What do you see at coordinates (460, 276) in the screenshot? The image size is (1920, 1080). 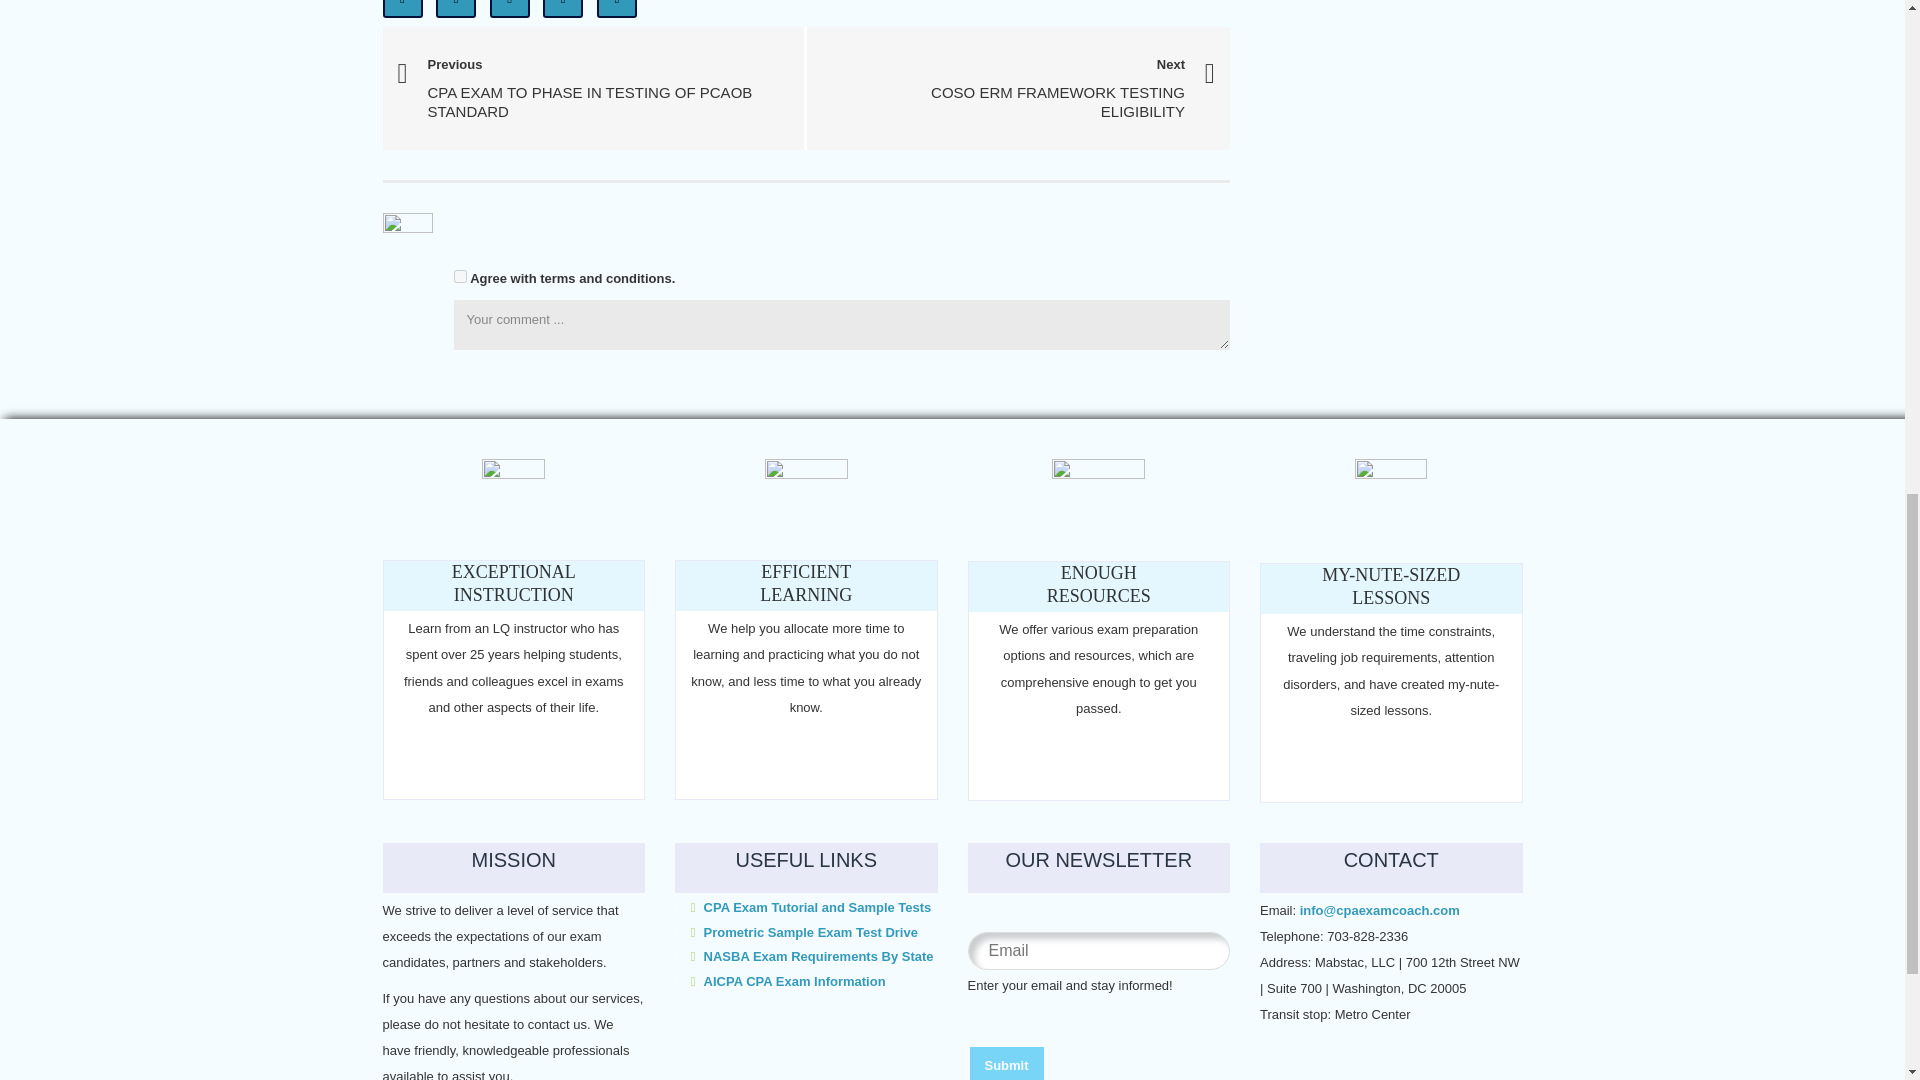 I see `1` at bounding box center [460, 276].